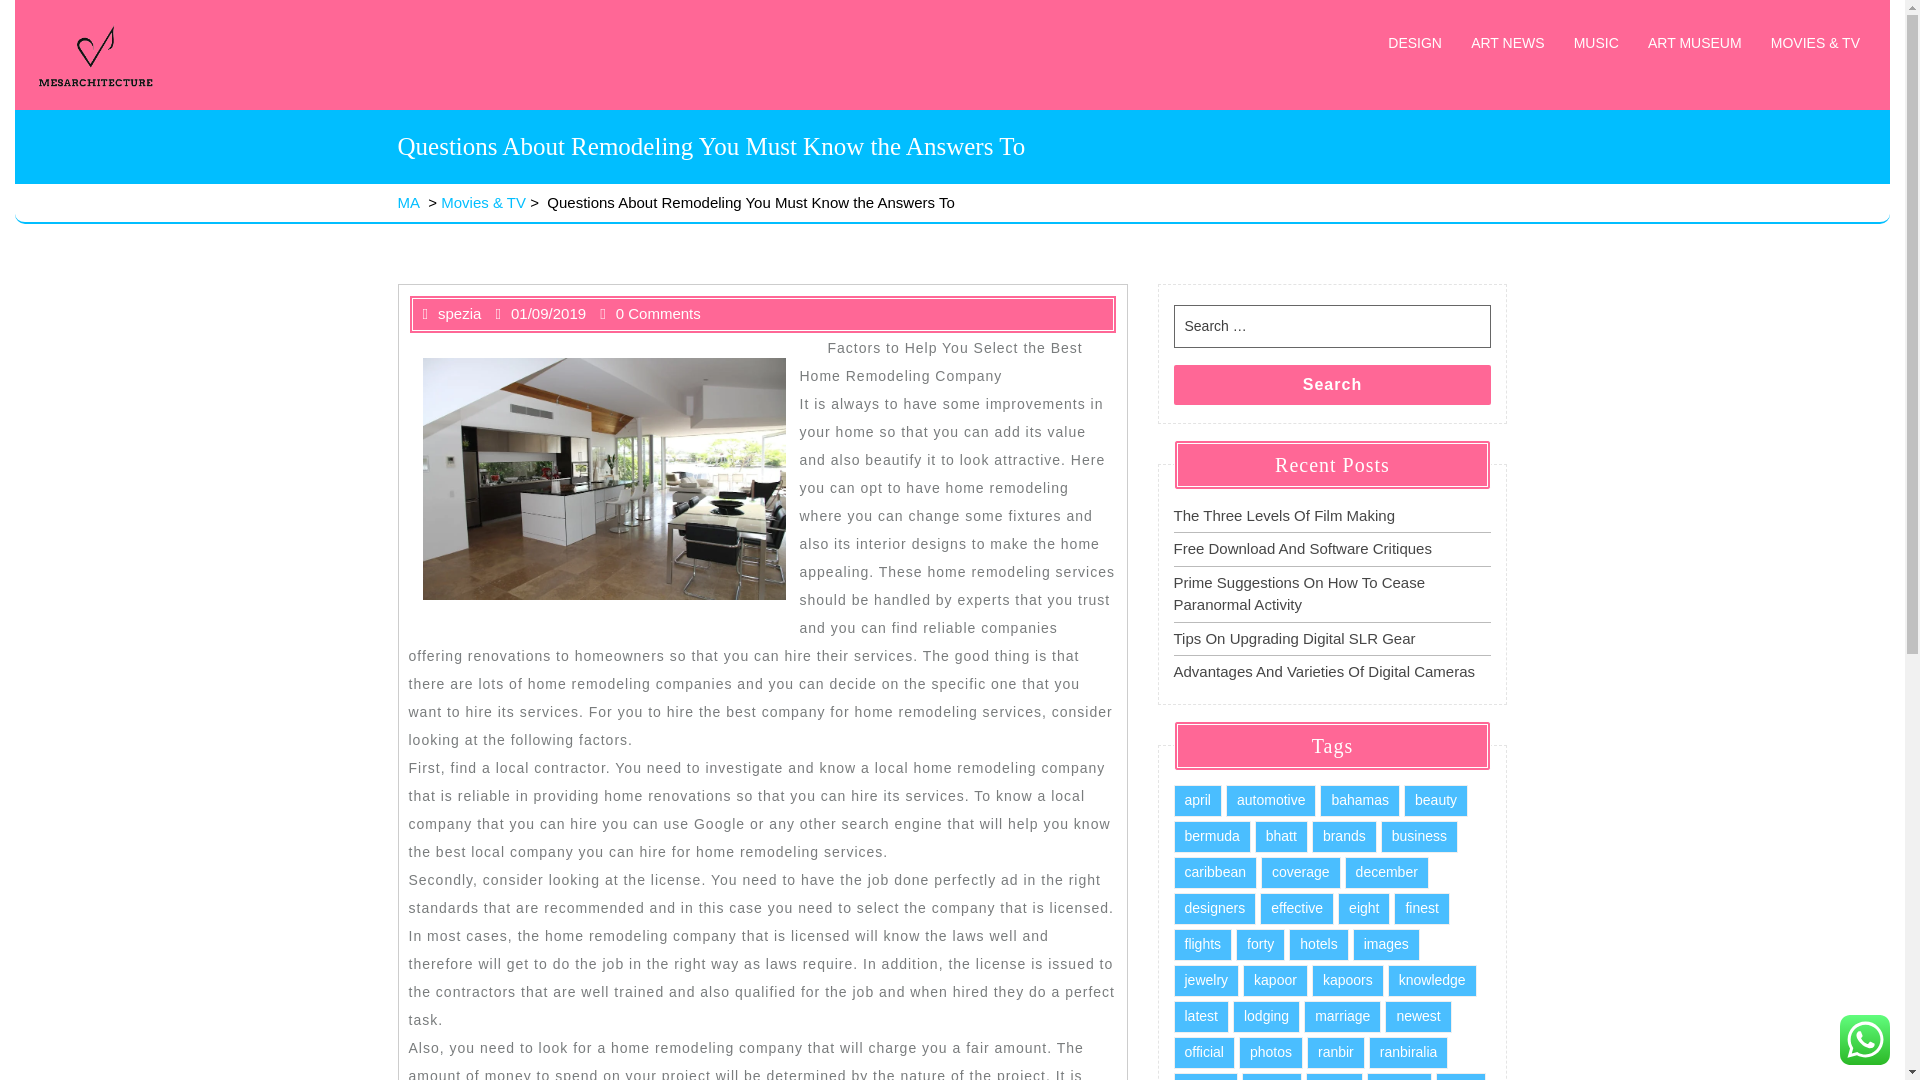 This screenshot has height=1080, width=1920. I want to click on beauty, so click(1436, 800).